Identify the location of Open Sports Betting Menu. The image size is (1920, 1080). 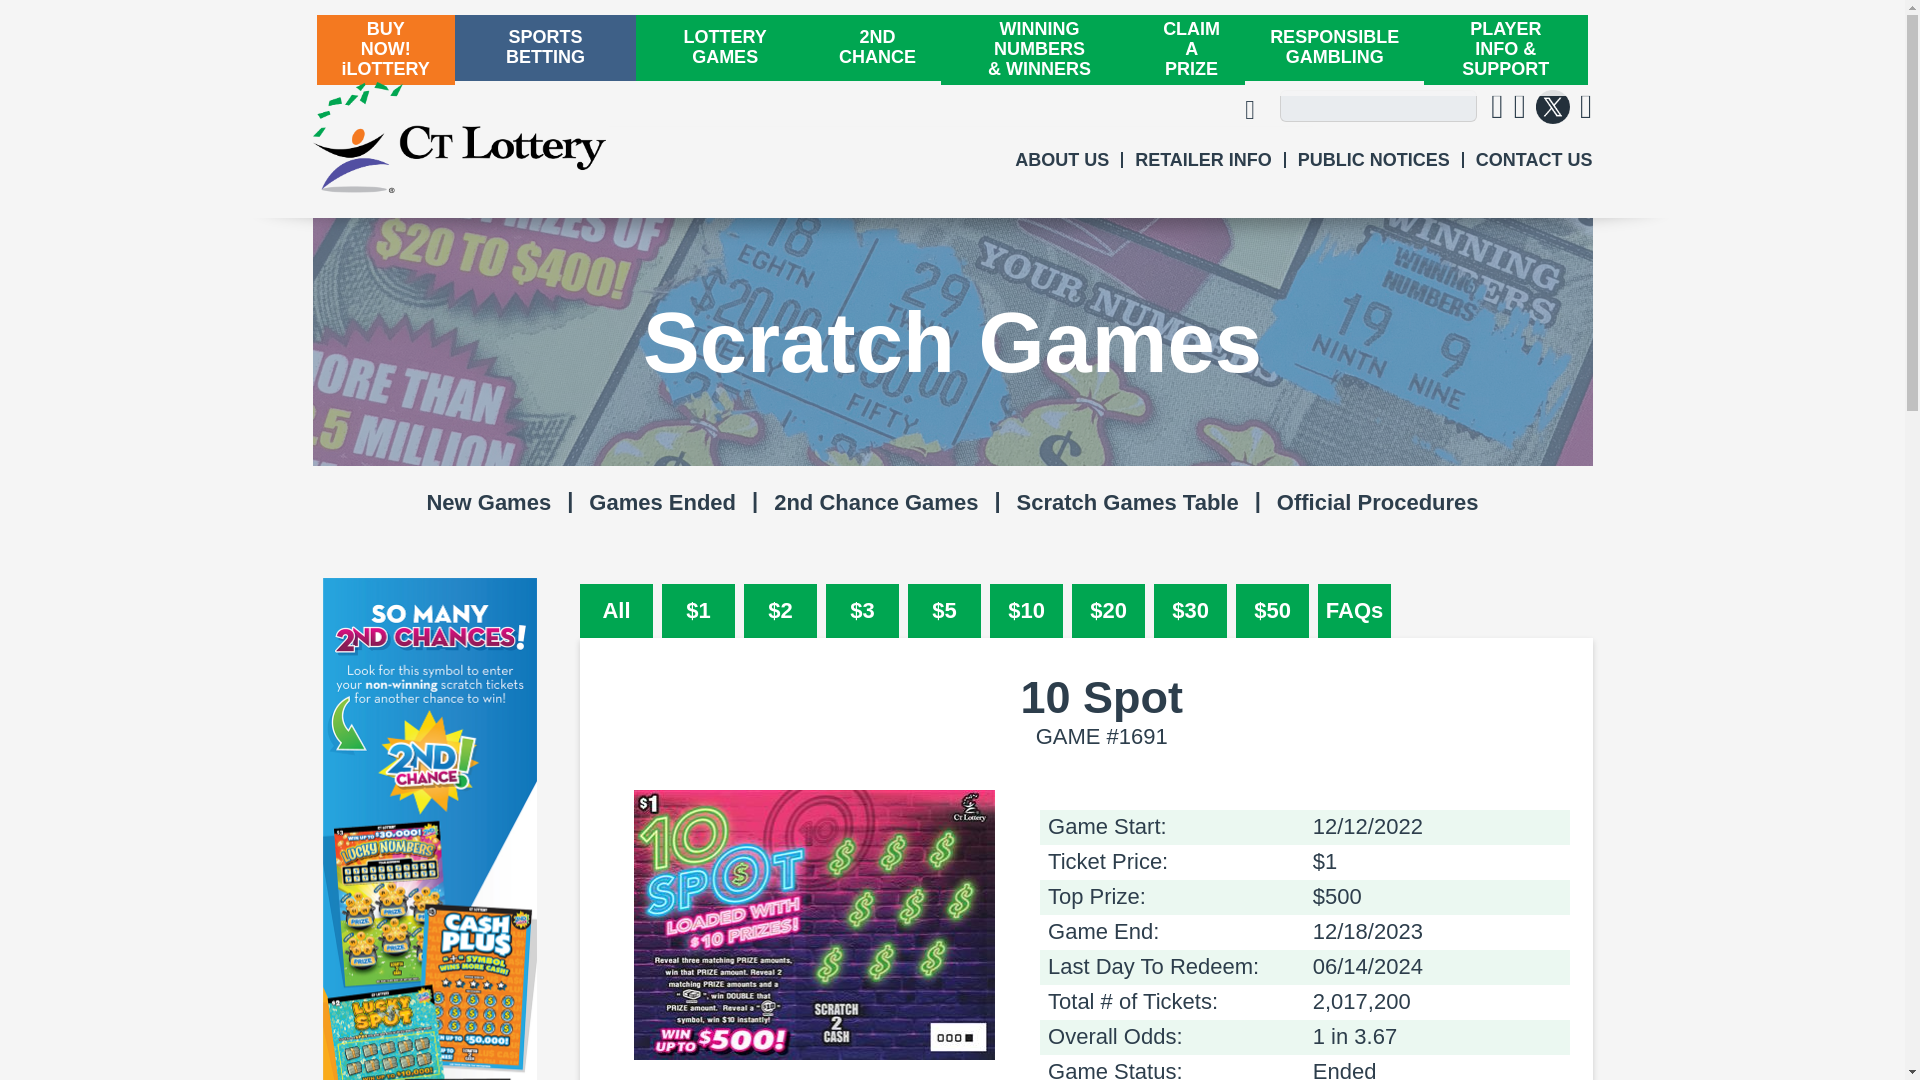
(1062, 160).